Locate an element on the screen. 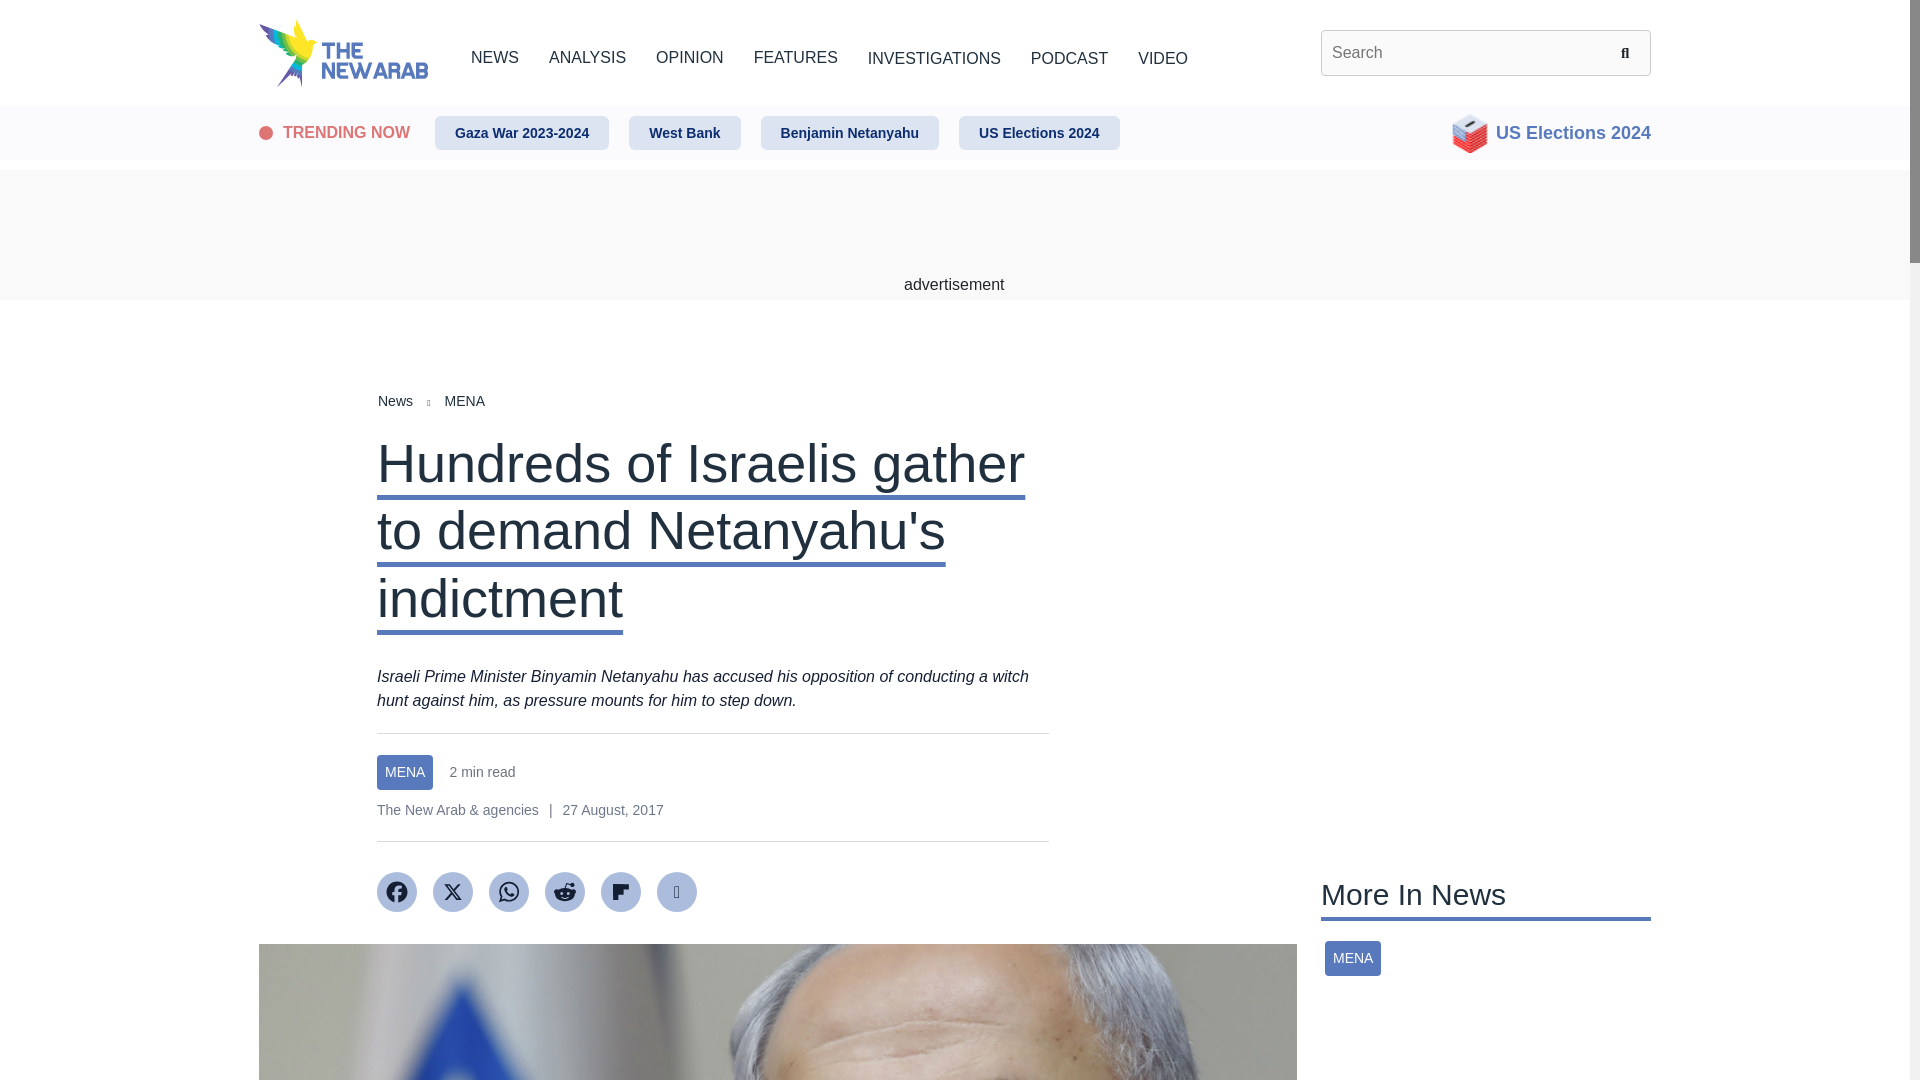  NEWS is located at coordinates (494, 54).